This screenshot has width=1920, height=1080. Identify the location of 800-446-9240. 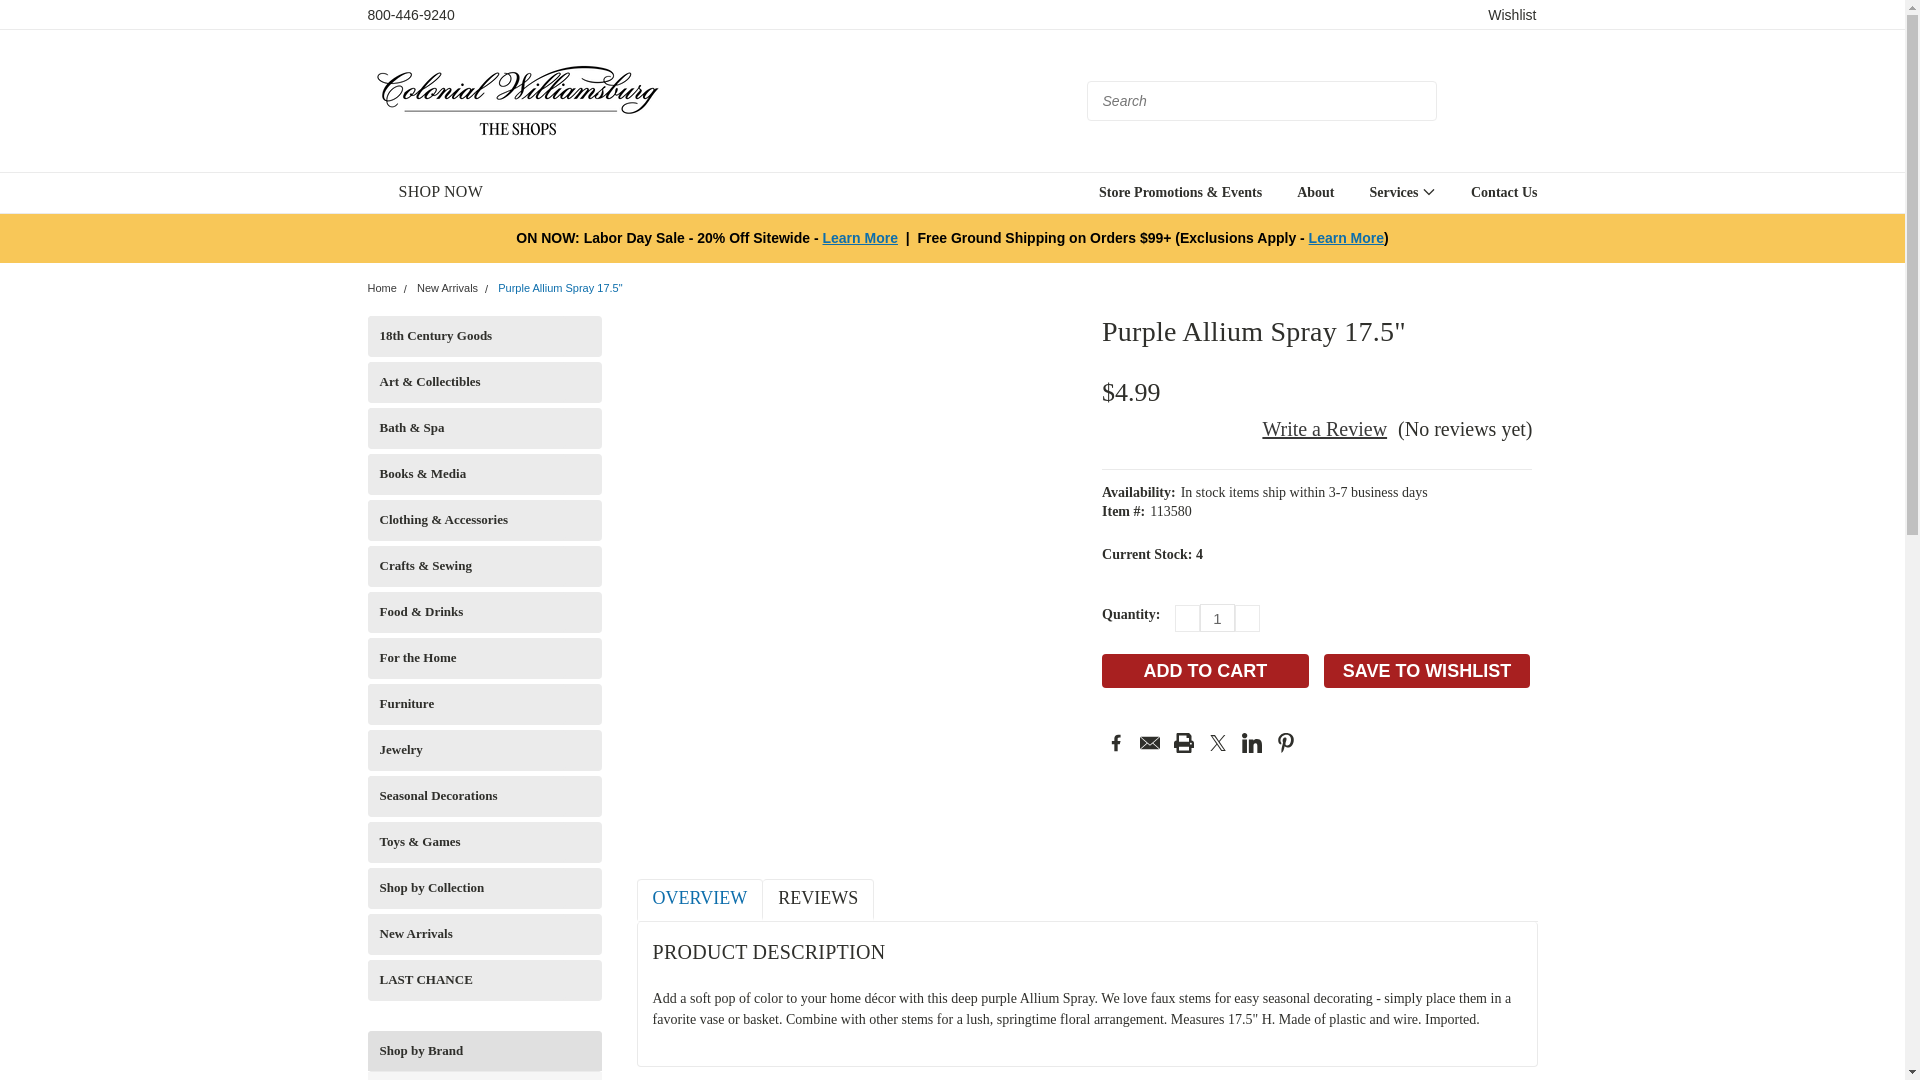
(412, 14).